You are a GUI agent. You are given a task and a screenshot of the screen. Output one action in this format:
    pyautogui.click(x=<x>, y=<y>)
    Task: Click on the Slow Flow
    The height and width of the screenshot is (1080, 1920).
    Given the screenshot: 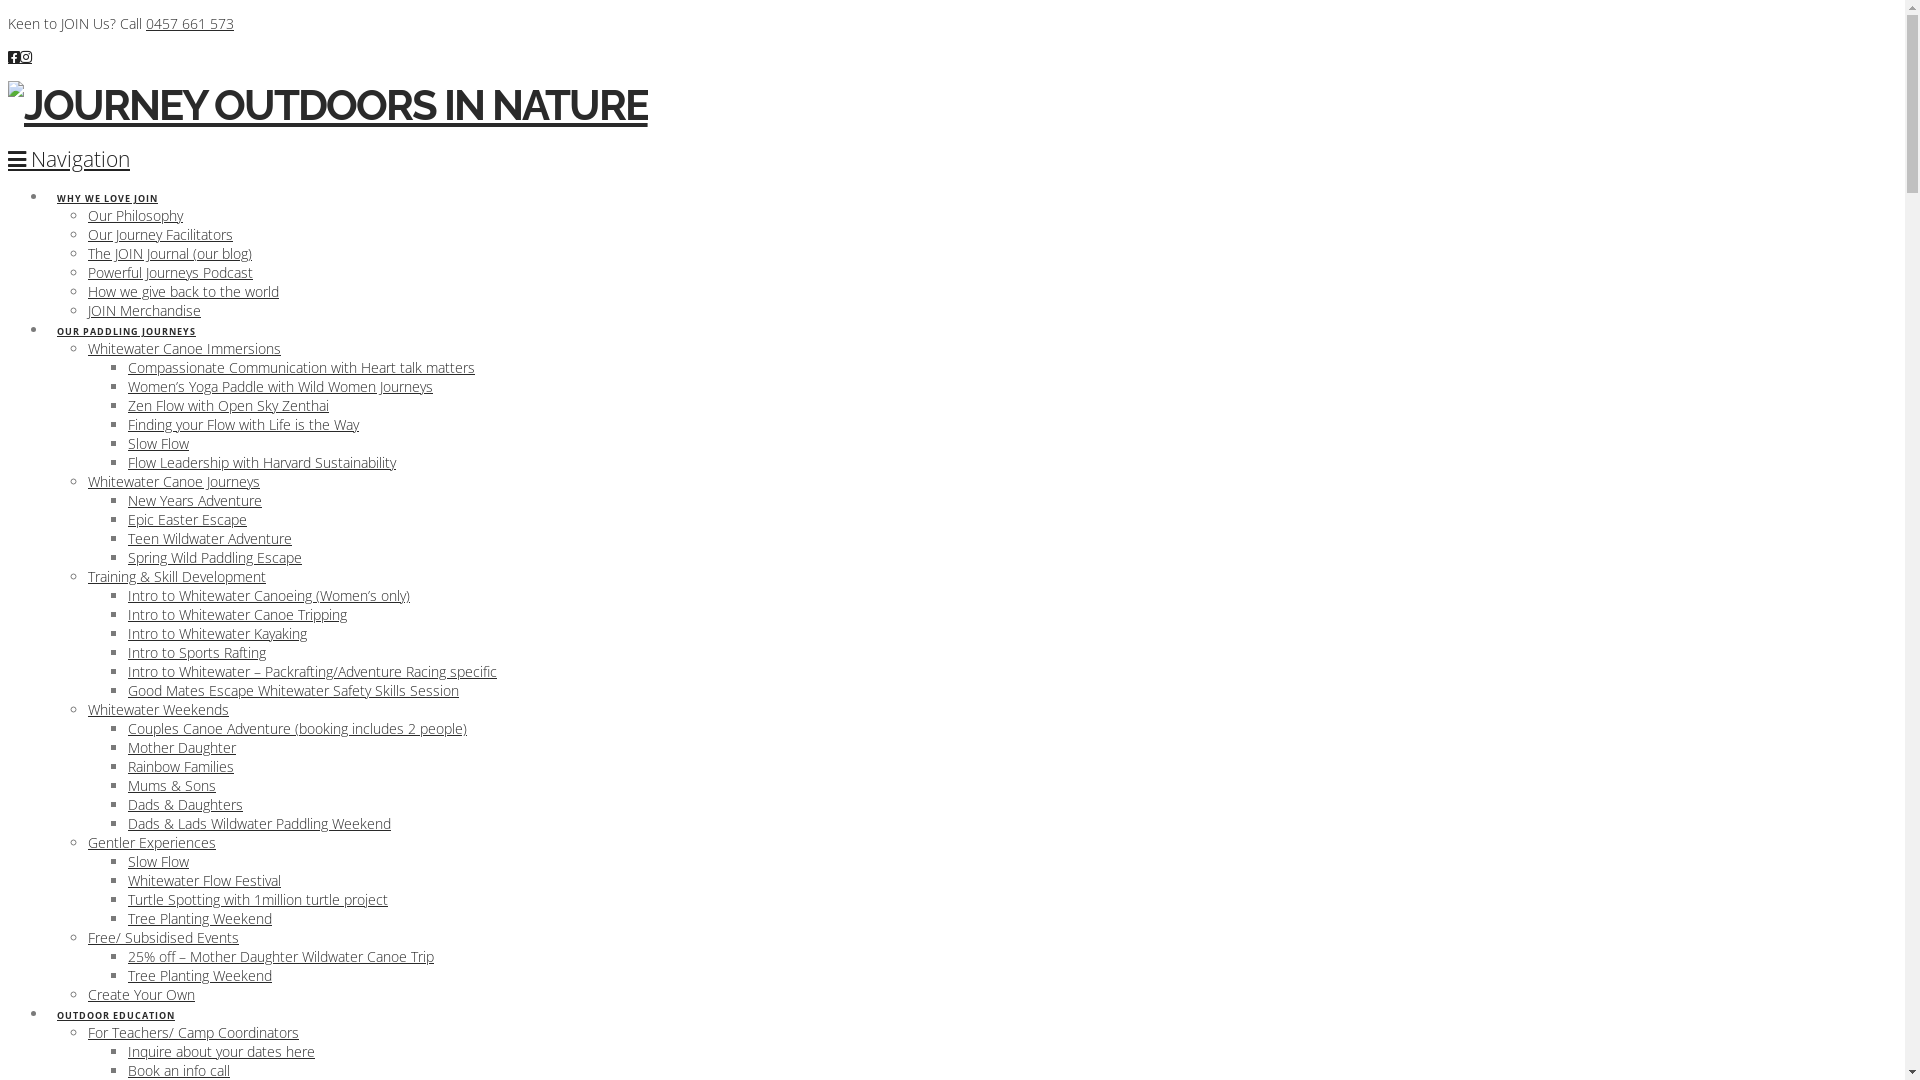 What is the action you would take?
    pyautogui.click(x=158, y=862)
    